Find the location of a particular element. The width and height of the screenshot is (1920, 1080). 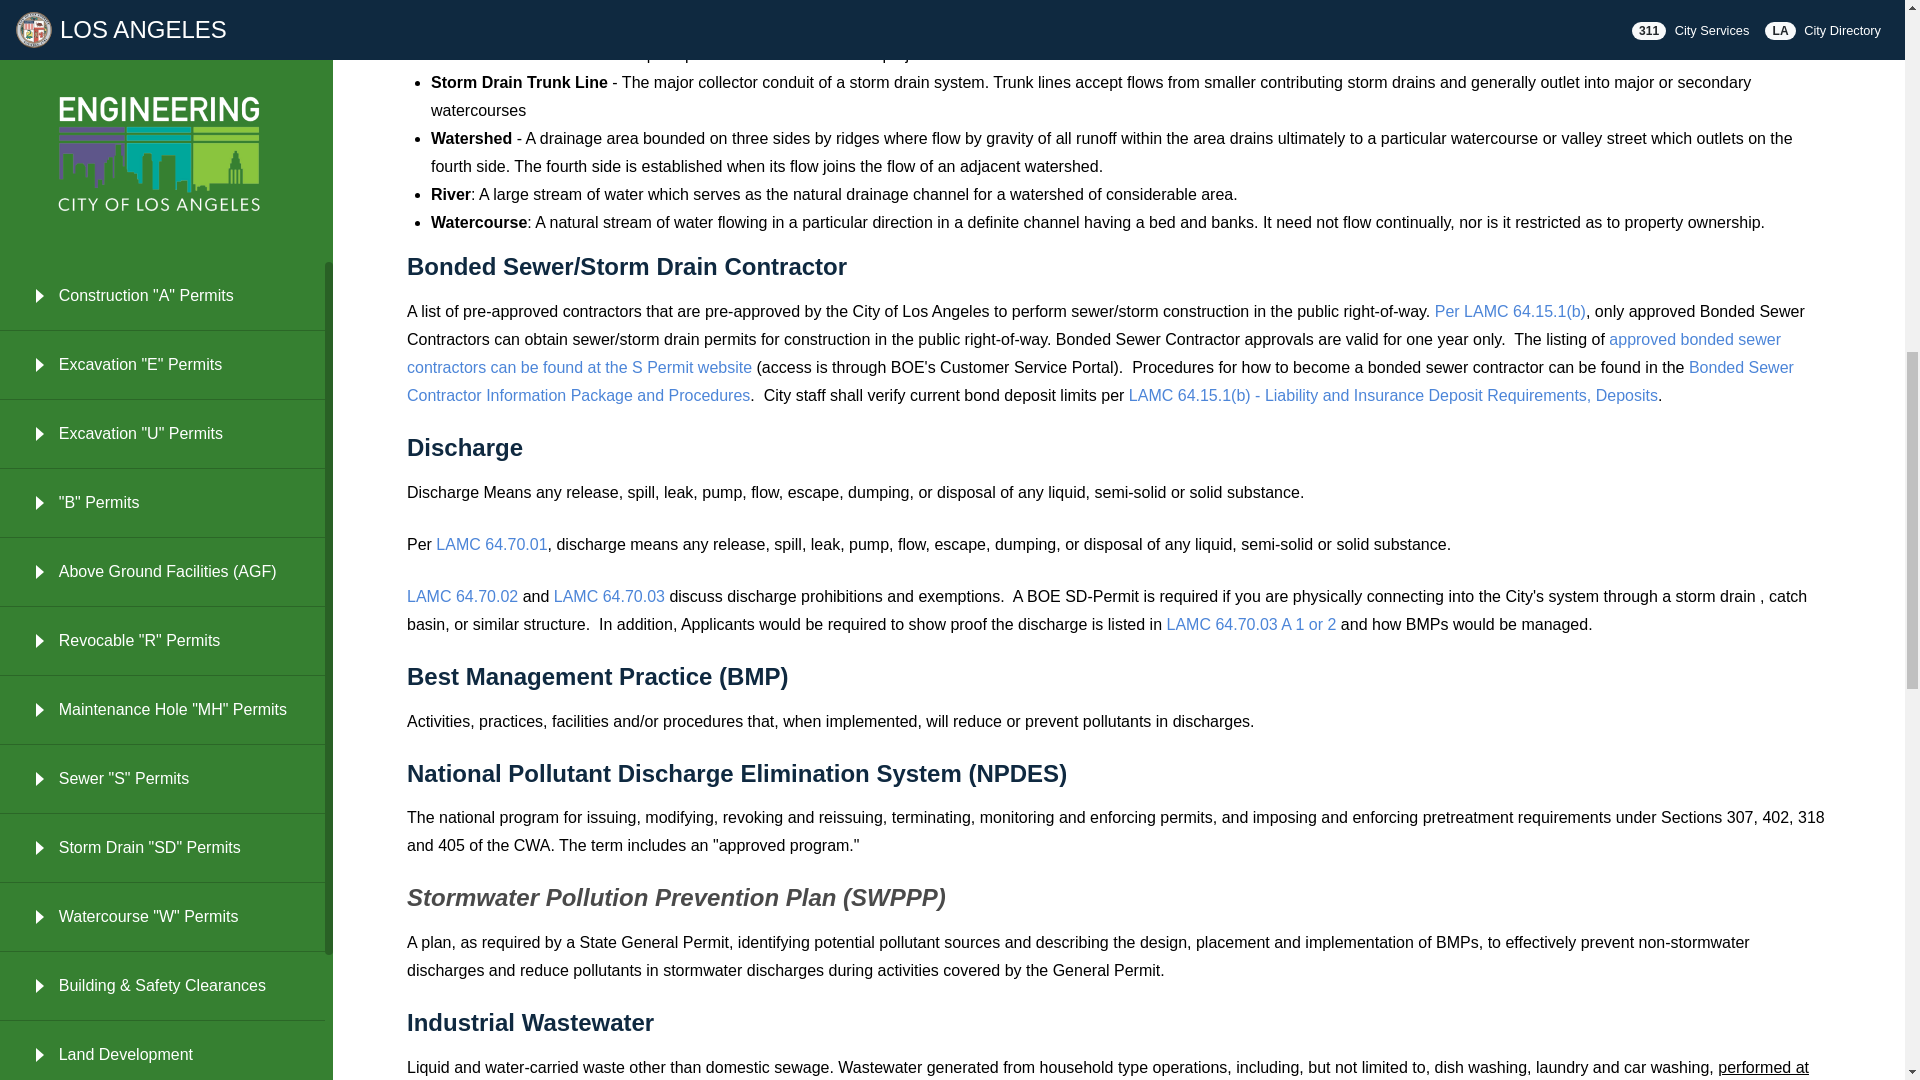

LAMC 64.15.1 is located at coordinates (1510, 311).